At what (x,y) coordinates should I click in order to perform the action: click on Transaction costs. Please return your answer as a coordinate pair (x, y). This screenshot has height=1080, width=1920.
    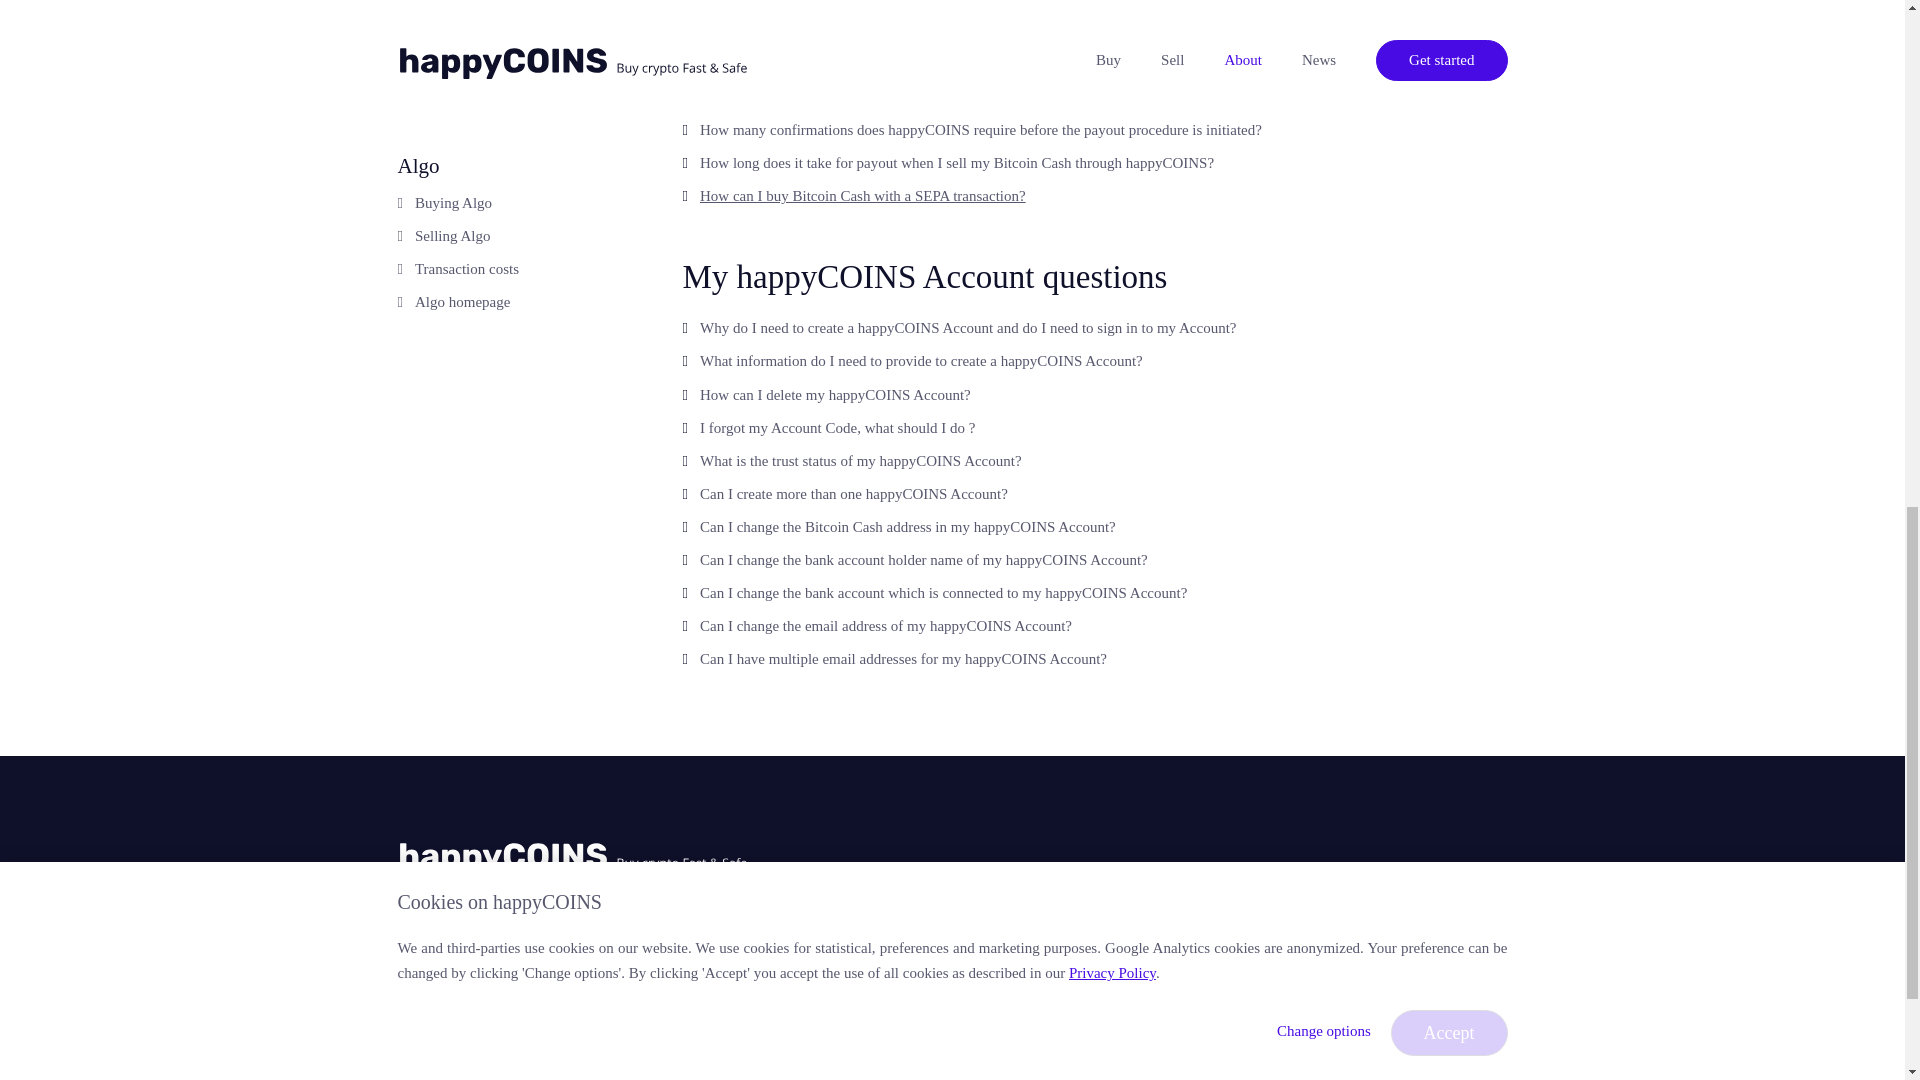
    Looking at the image, I should click on (466, 59).